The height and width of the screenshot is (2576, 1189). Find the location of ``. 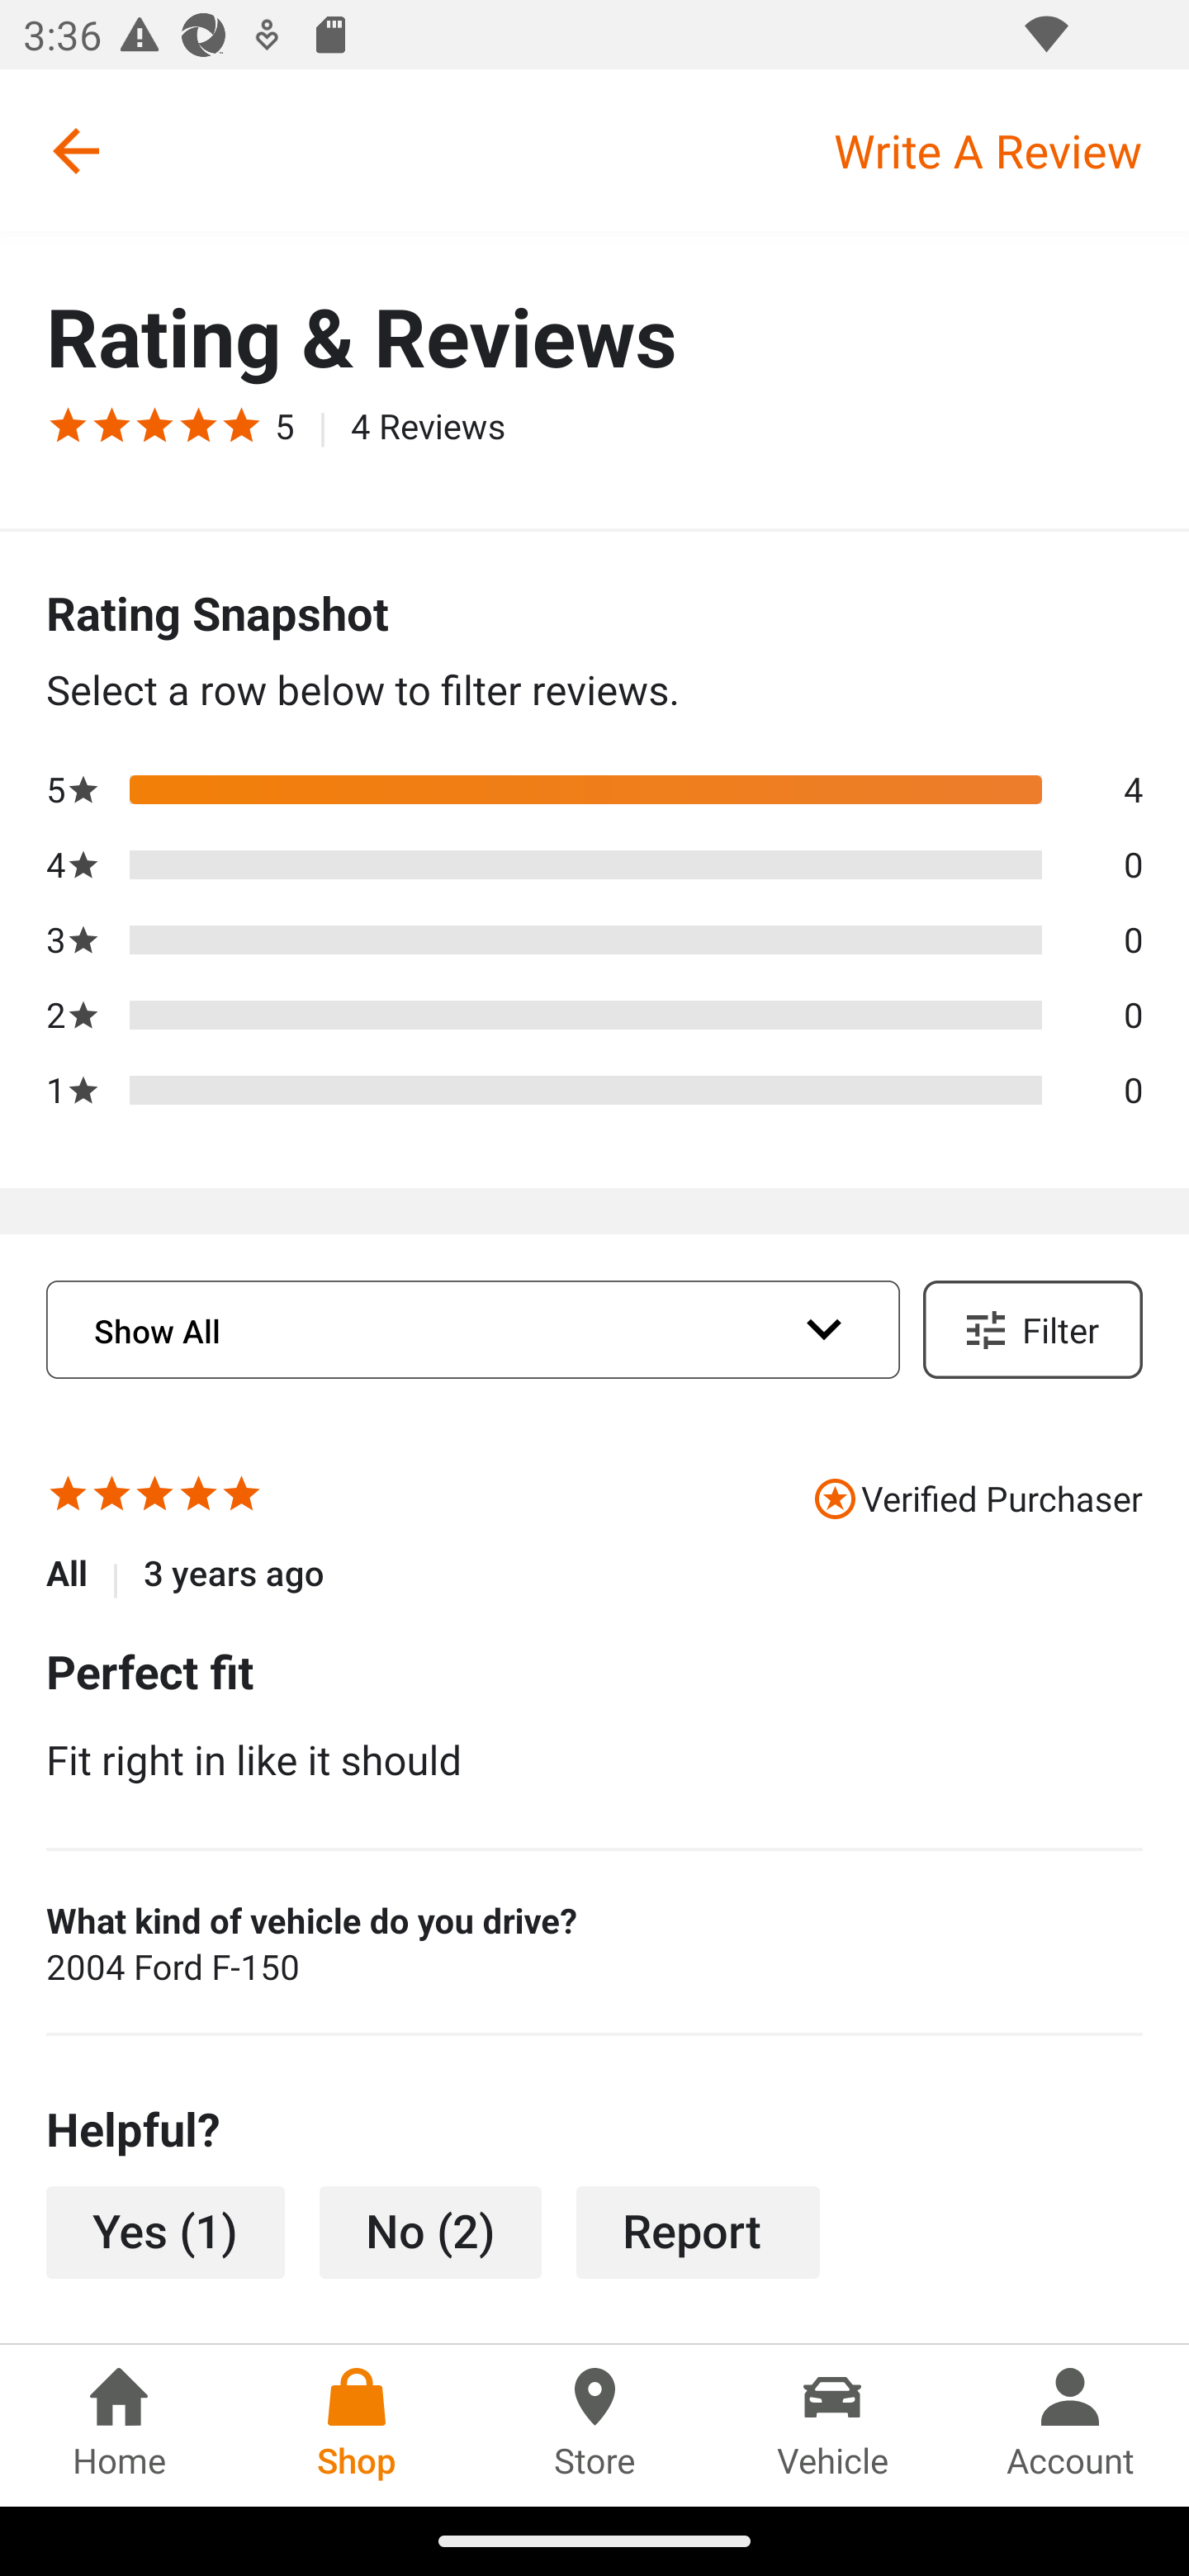

 is located at coordinates (155, 1498).